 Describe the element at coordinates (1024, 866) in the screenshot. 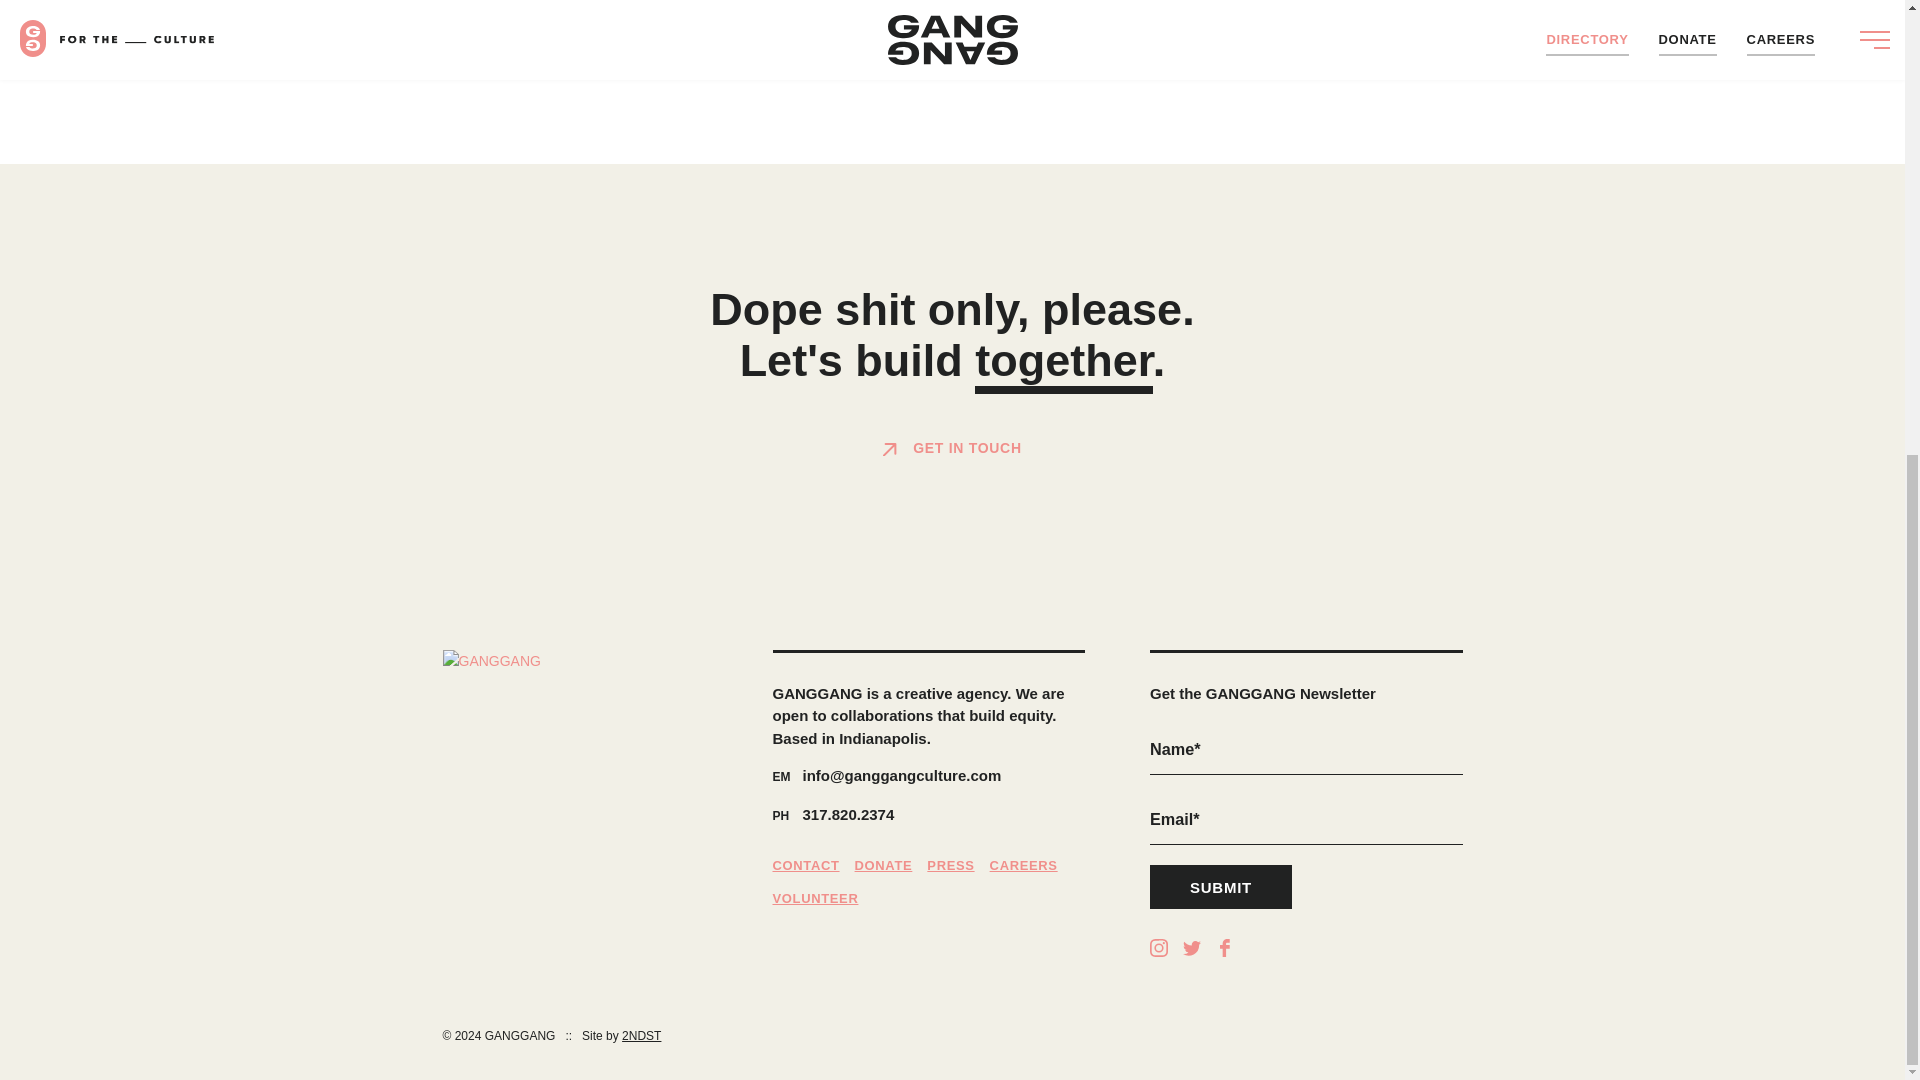

I see `CAREERS` at that location.